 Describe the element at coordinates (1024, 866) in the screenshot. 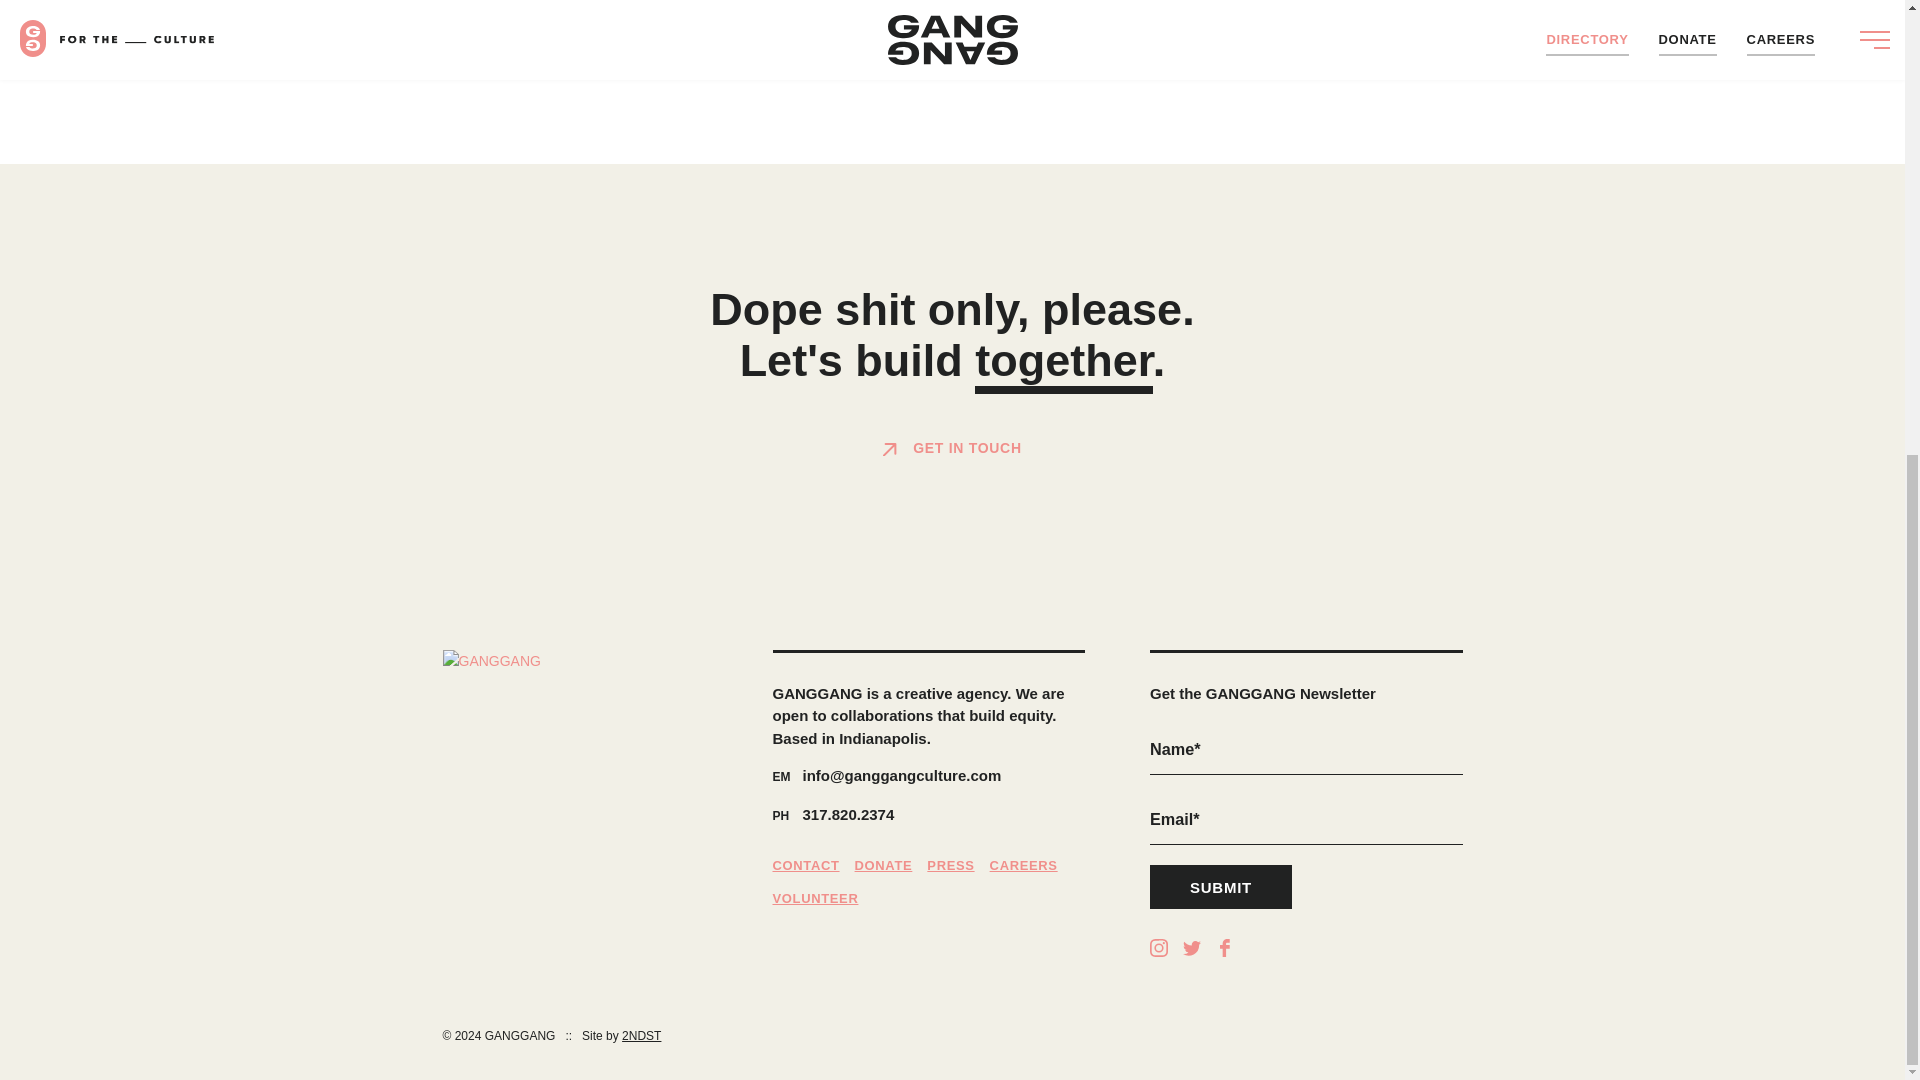

I see `CAREERS` at that location.